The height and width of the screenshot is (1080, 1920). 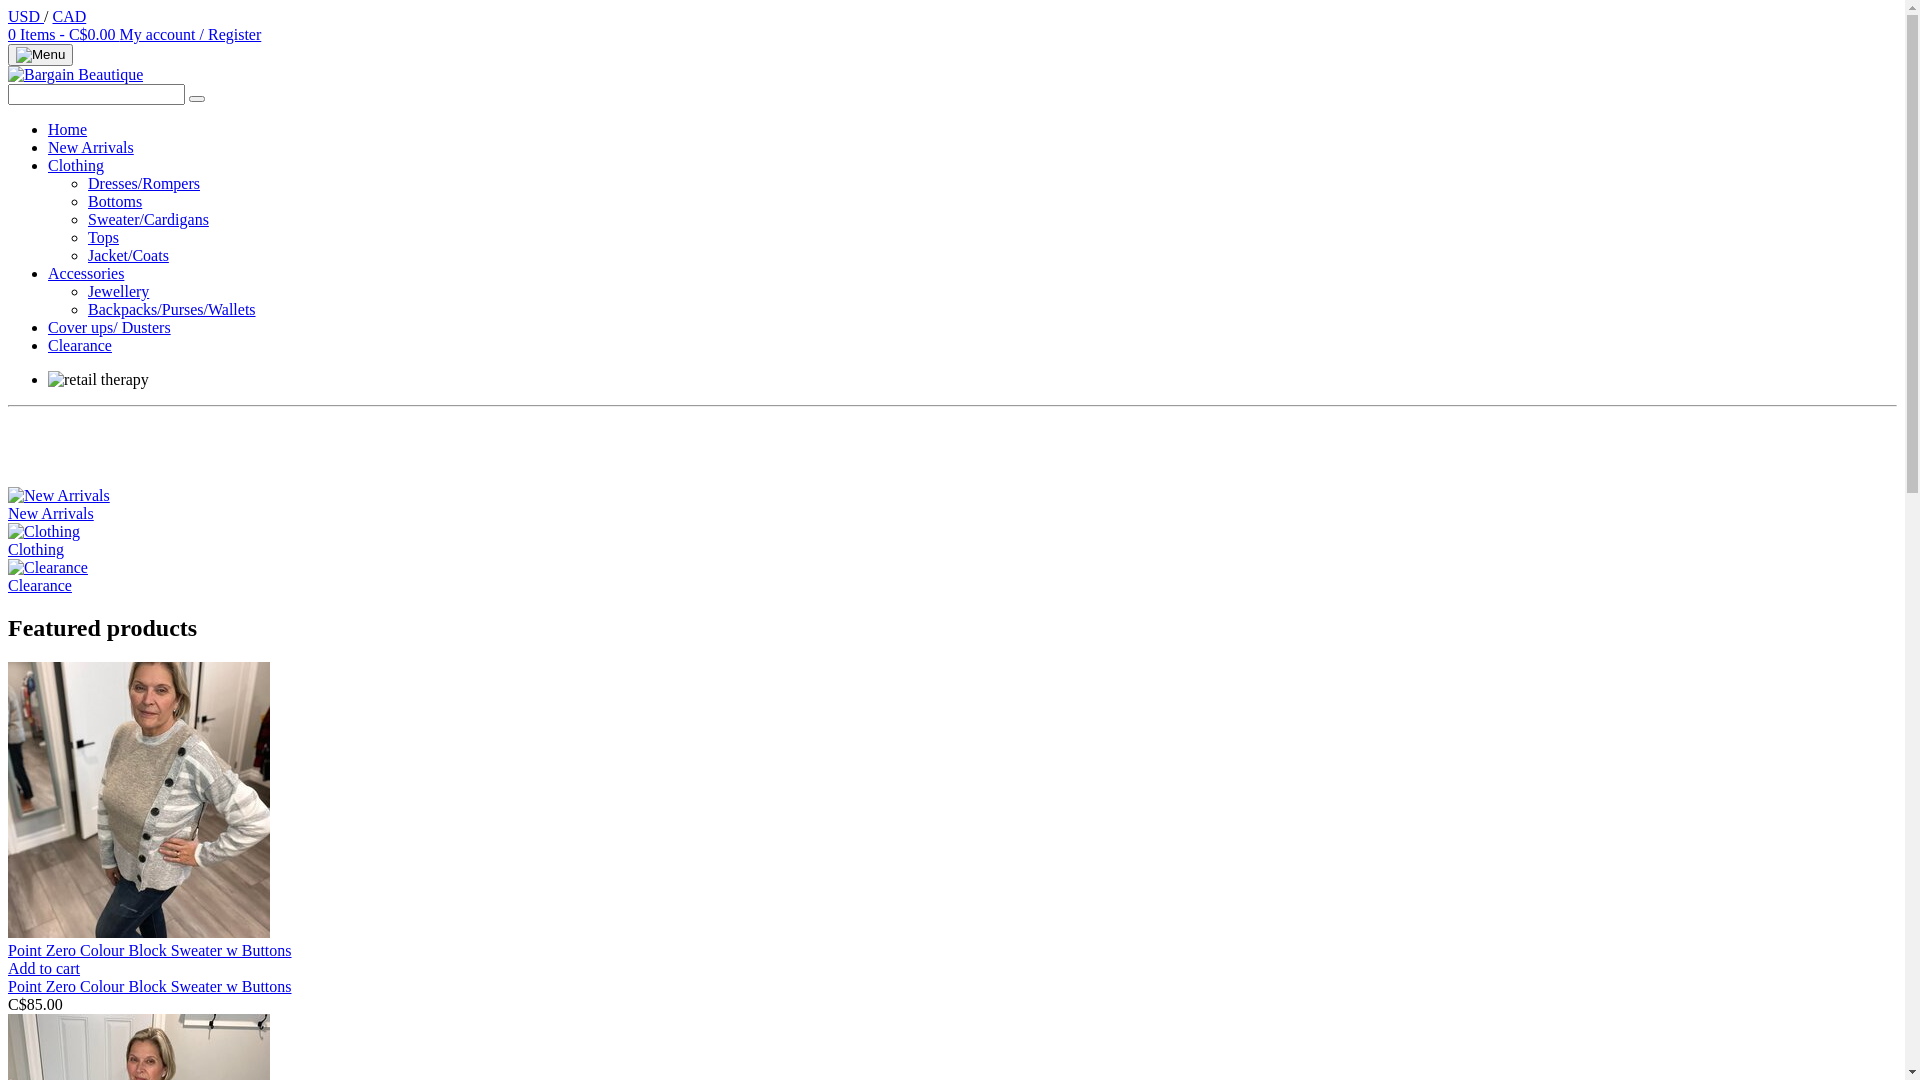 What do you see at coordinates (48, 568) in the screenshot?
I see `Clearance` at bounding box center [48, 568].